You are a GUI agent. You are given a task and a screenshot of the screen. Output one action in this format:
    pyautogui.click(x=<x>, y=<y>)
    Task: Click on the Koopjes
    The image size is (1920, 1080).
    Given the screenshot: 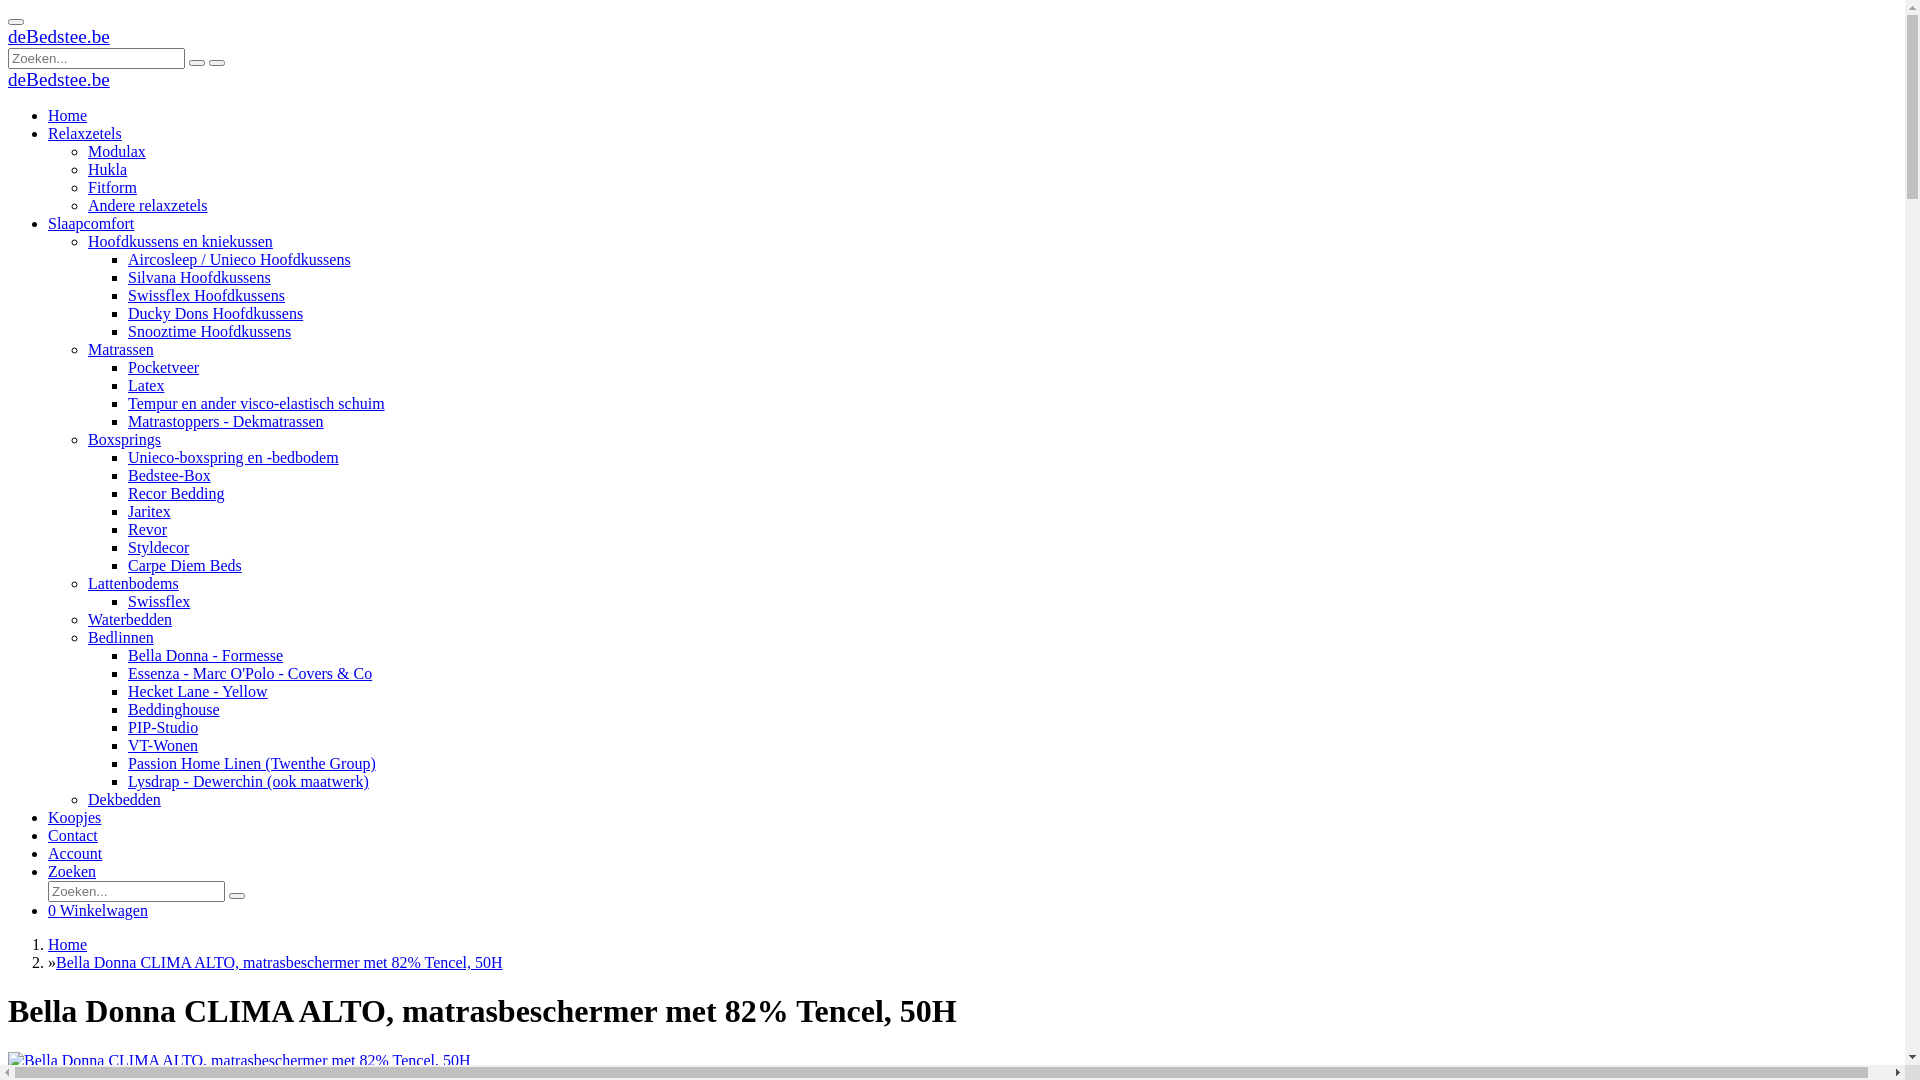 What is the action you would take?
    pyautogui.click(x=74, y=818)
    